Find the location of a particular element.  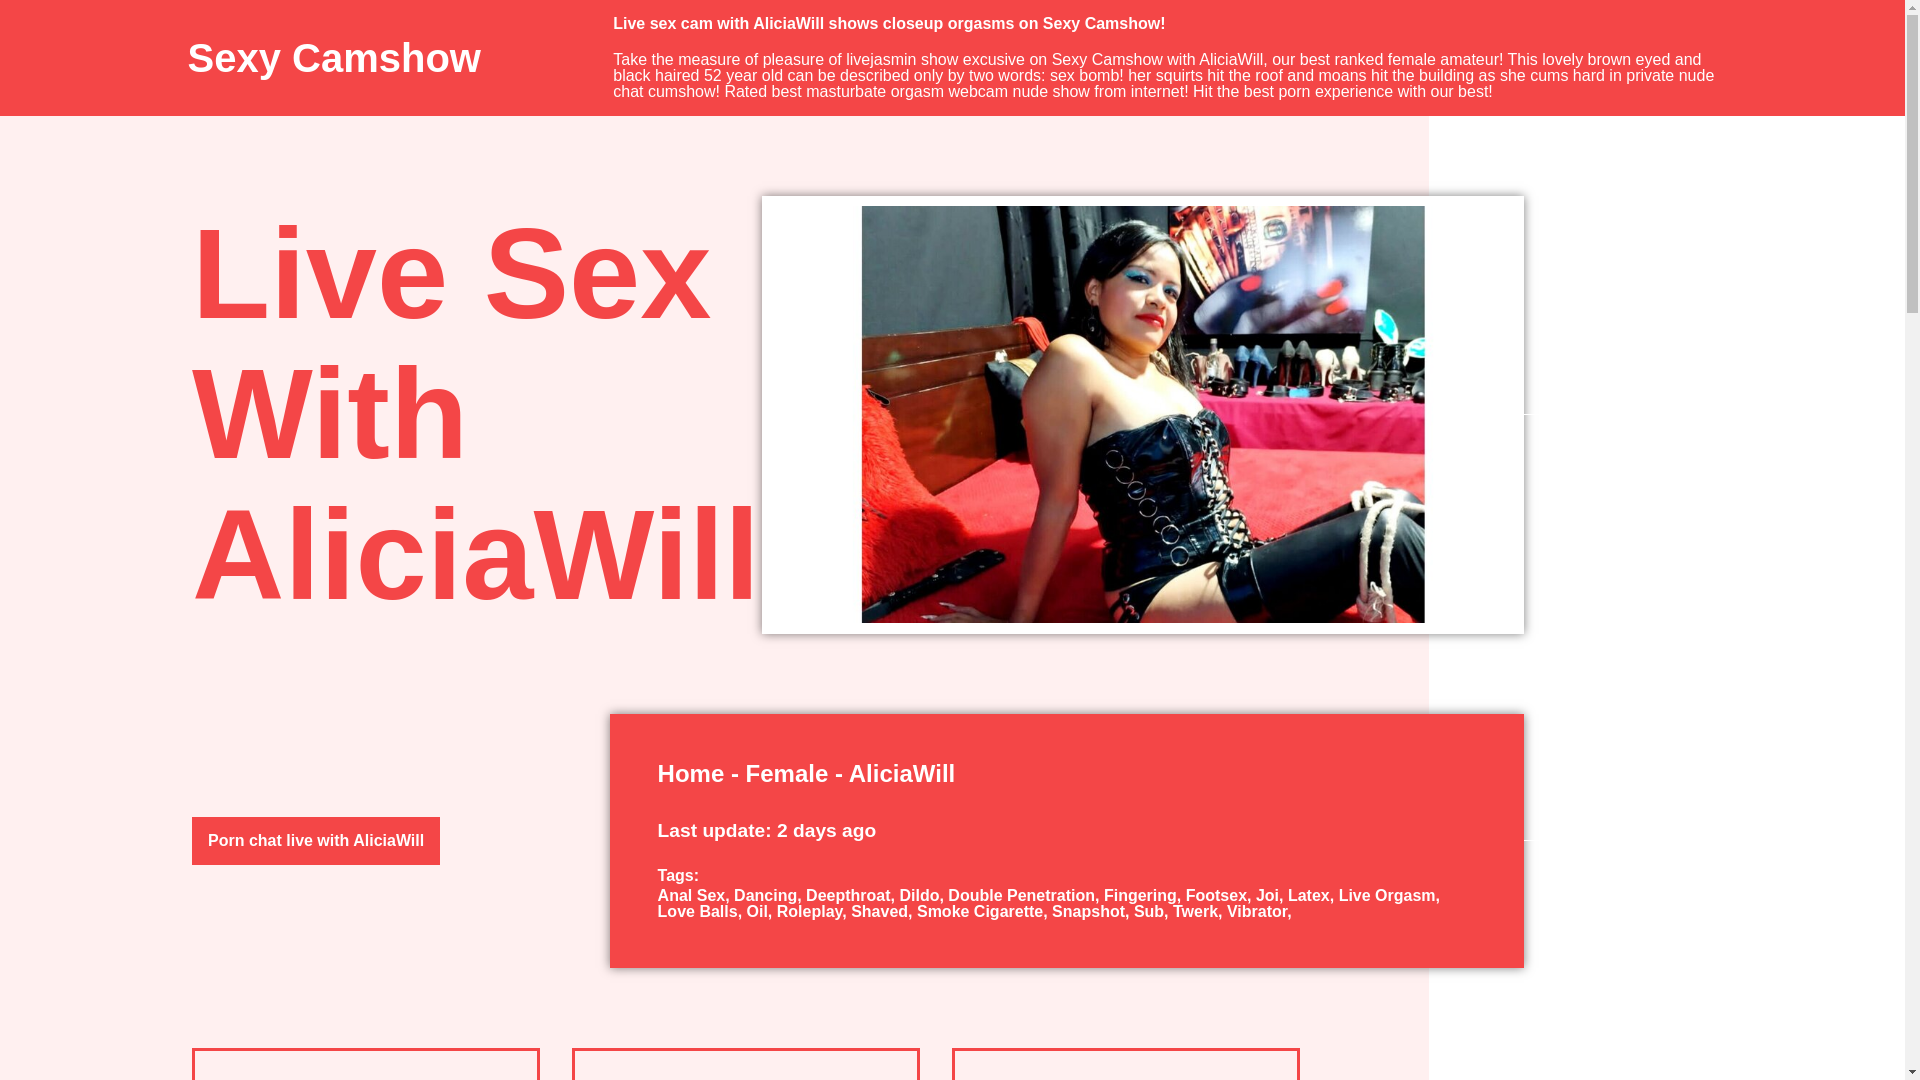

Dancing is located at coordinates (770, 894).